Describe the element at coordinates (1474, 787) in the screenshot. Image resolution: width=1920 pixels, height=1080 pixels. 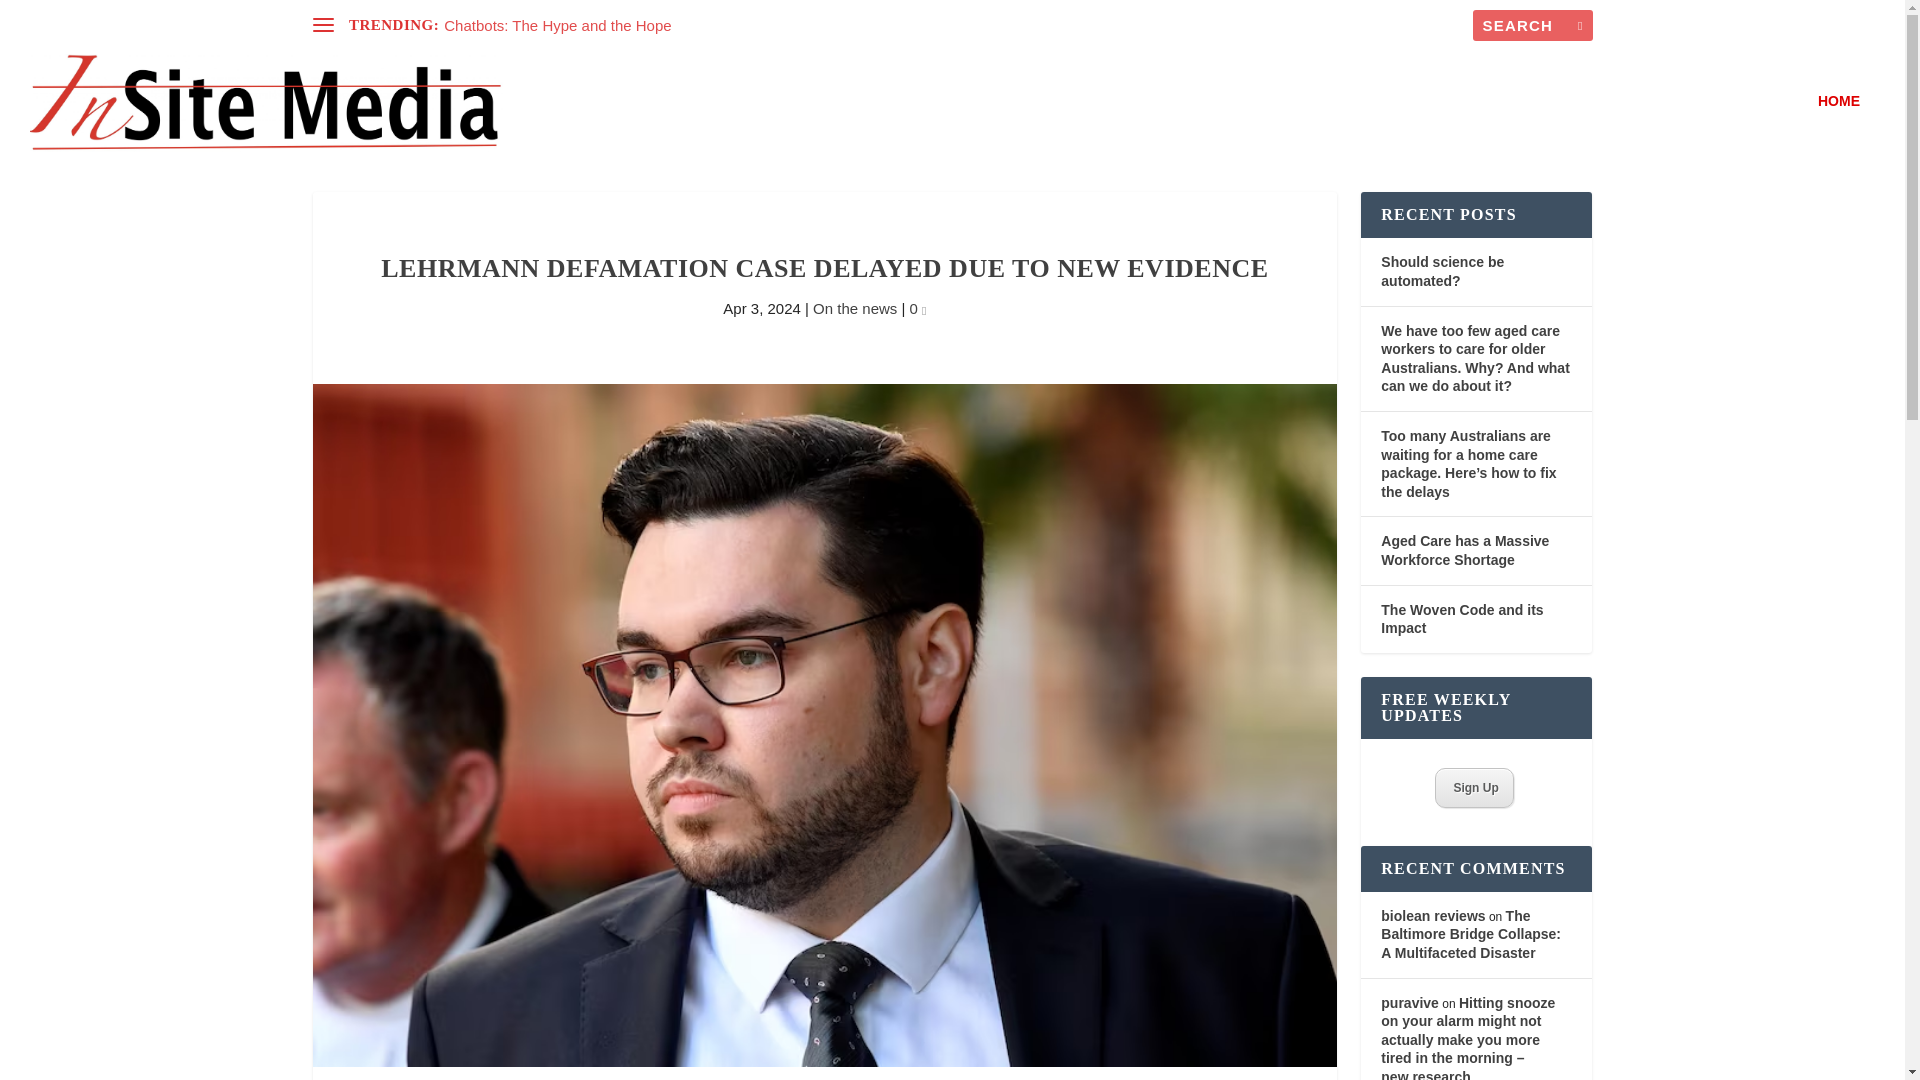
I see ` Sign Up` at that location.